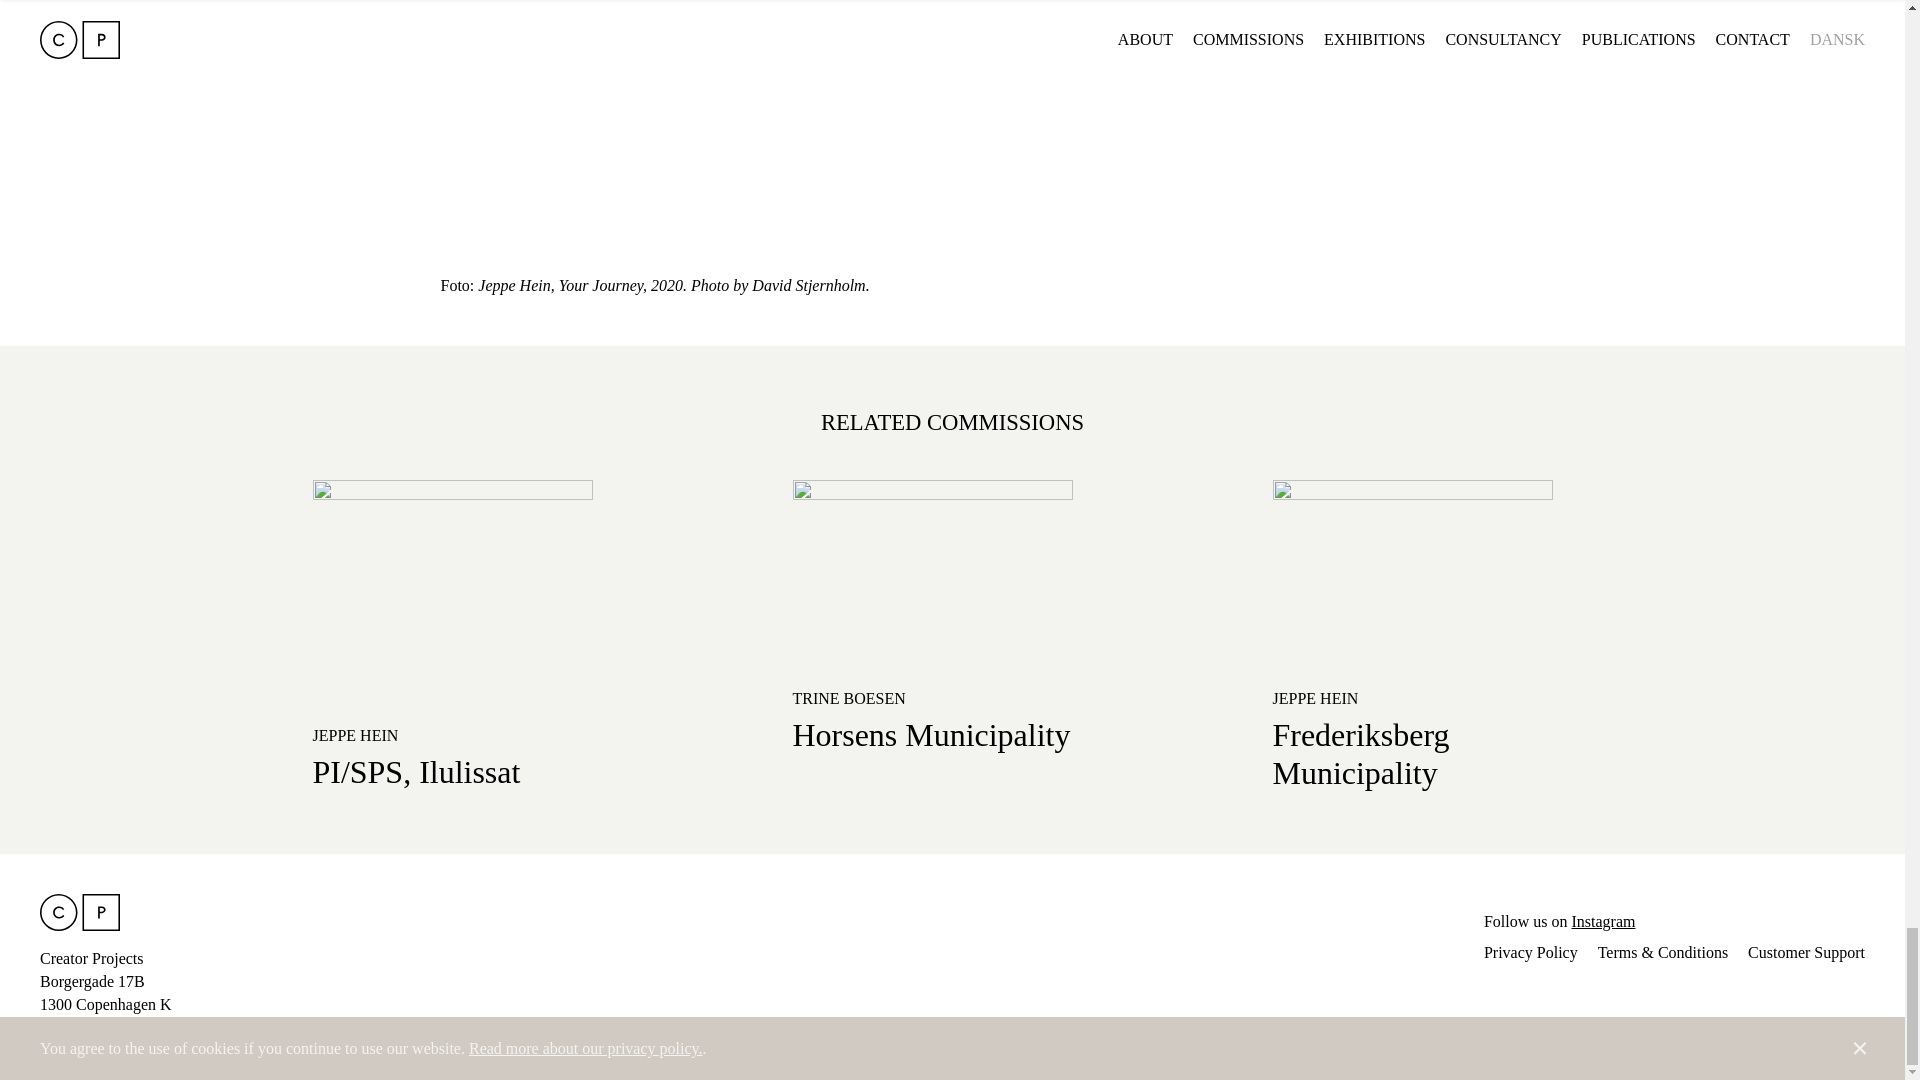 The width and height of the screenshot is (1920, 1080). Describe the element at coordinates (1602, 920) in the screenshot. I see `Instagram` at that location.